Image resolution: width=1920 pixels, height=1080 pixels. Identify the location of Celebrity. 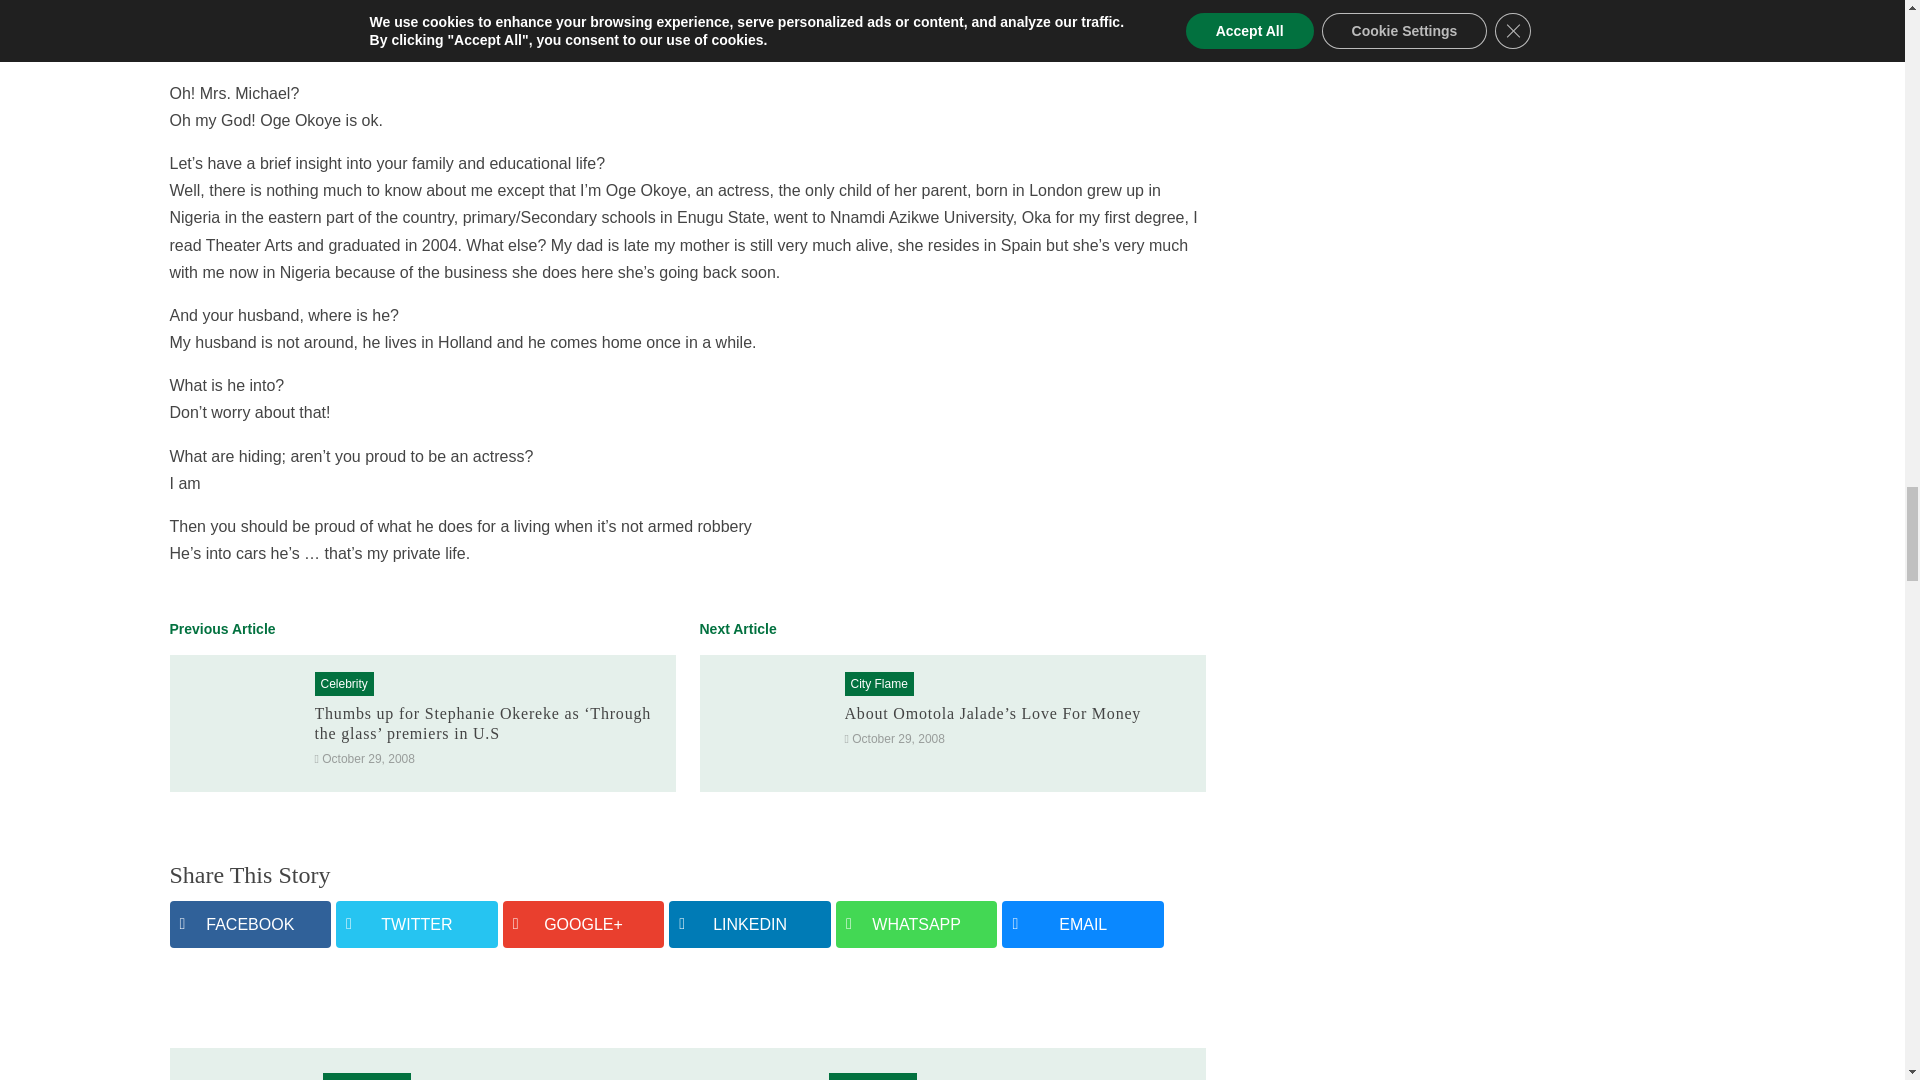
(343, 684).